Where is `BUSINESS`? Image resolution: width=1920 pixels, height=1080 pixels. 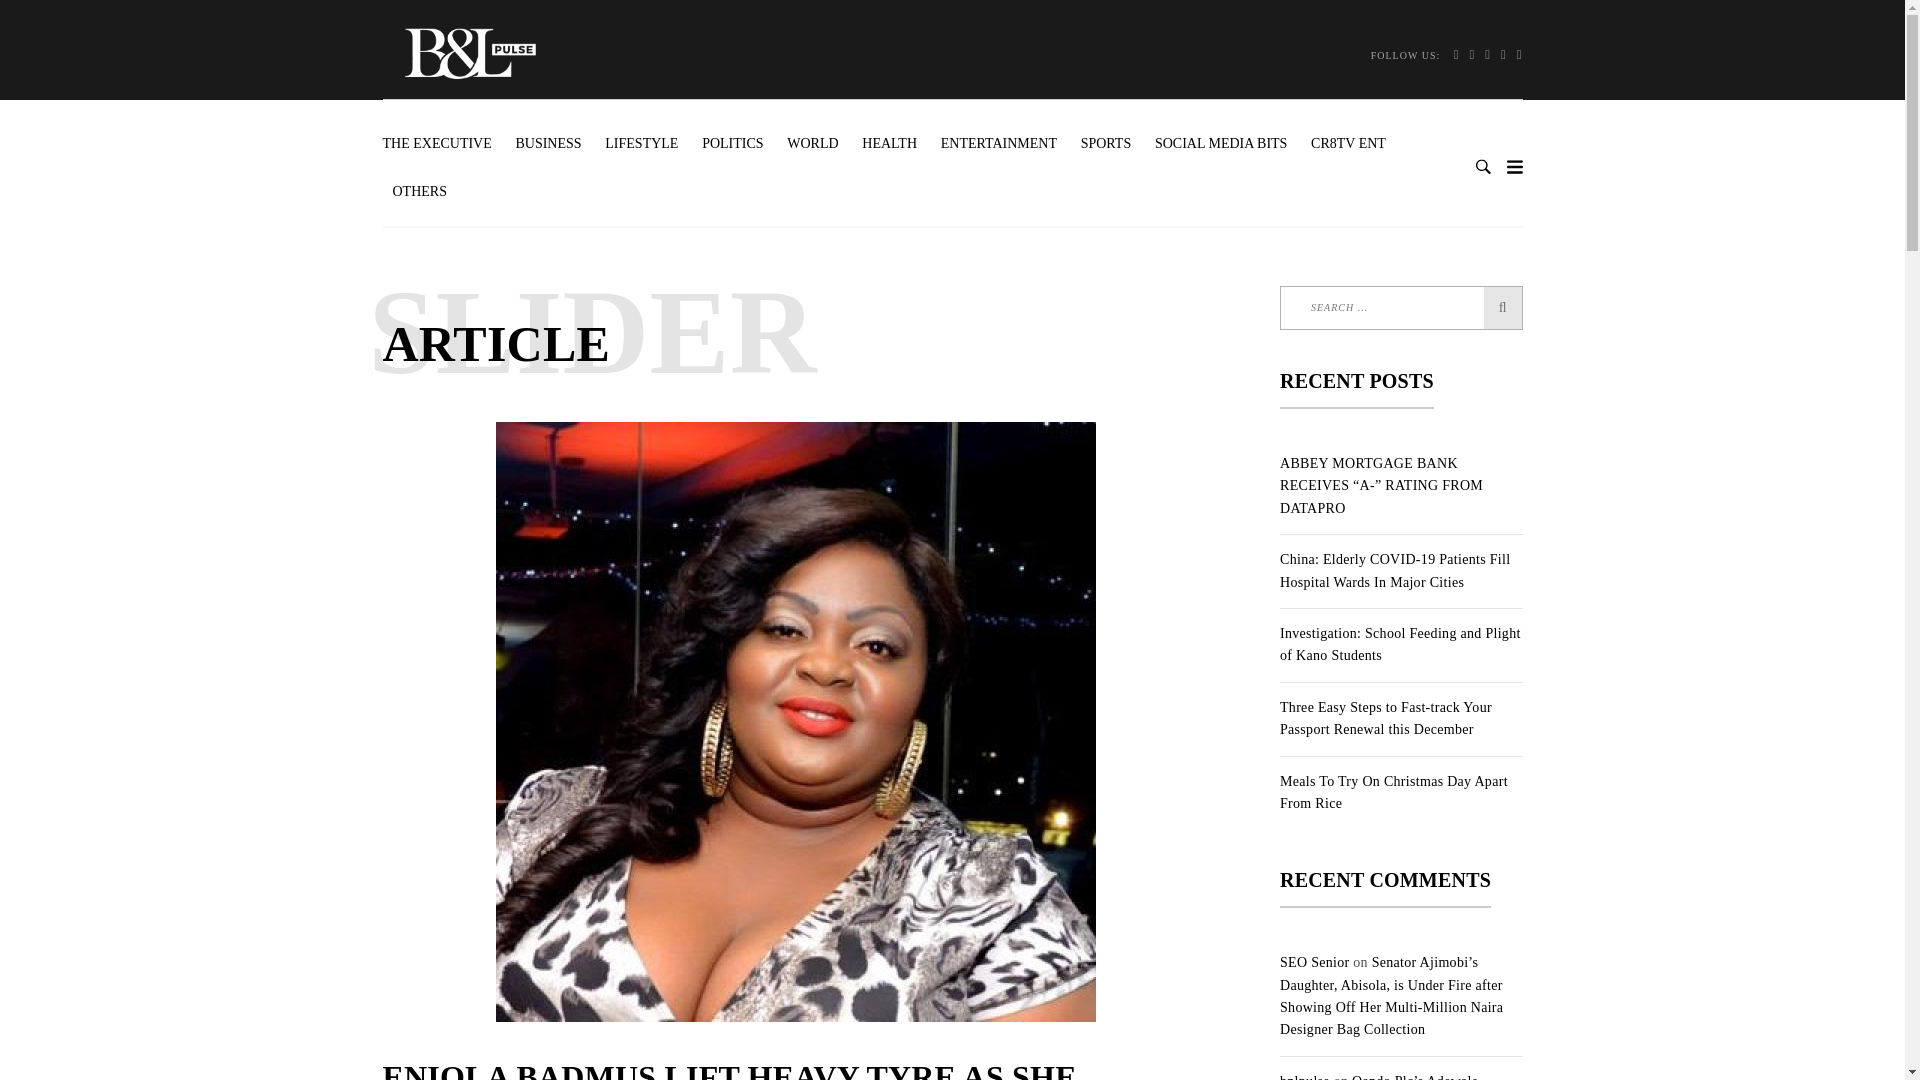 BUSINESS is located at coordinates (548, 144).